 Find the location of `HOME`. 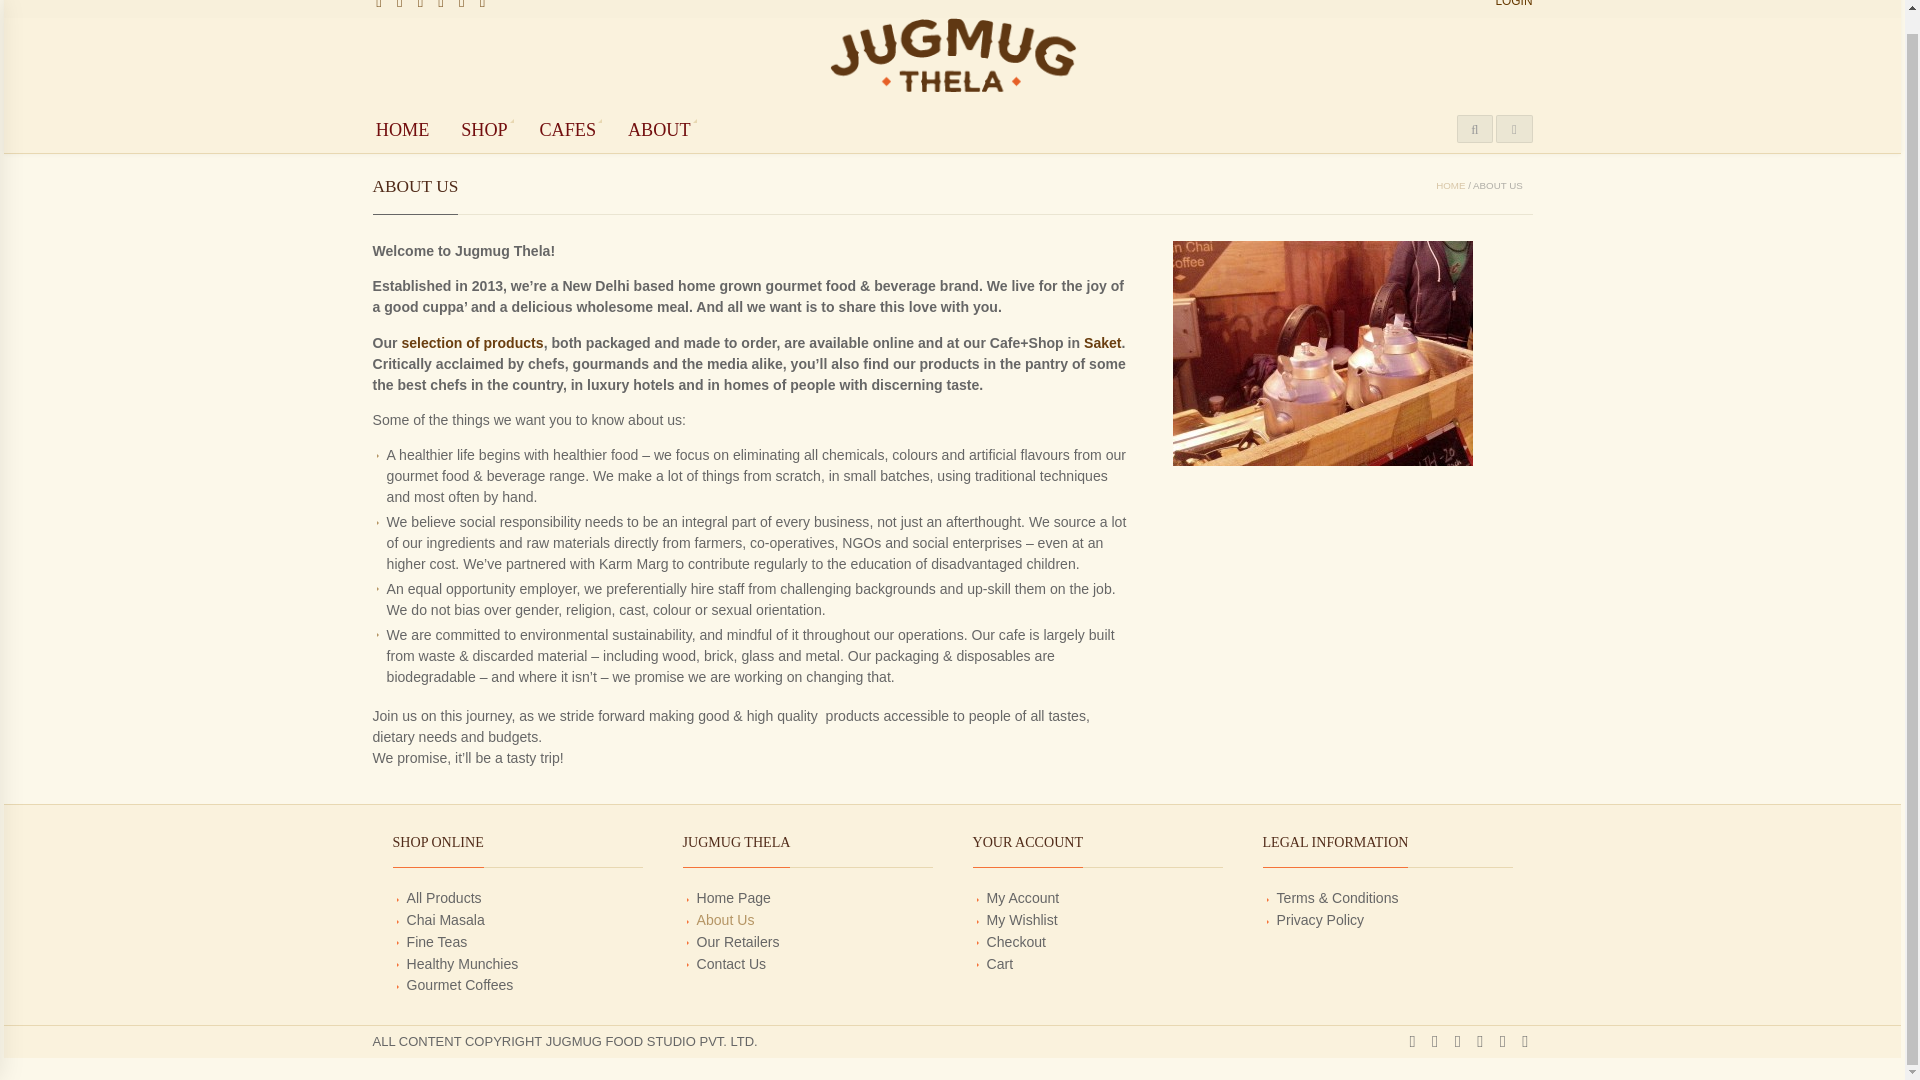

HOME is located at coordinates (402, 129).